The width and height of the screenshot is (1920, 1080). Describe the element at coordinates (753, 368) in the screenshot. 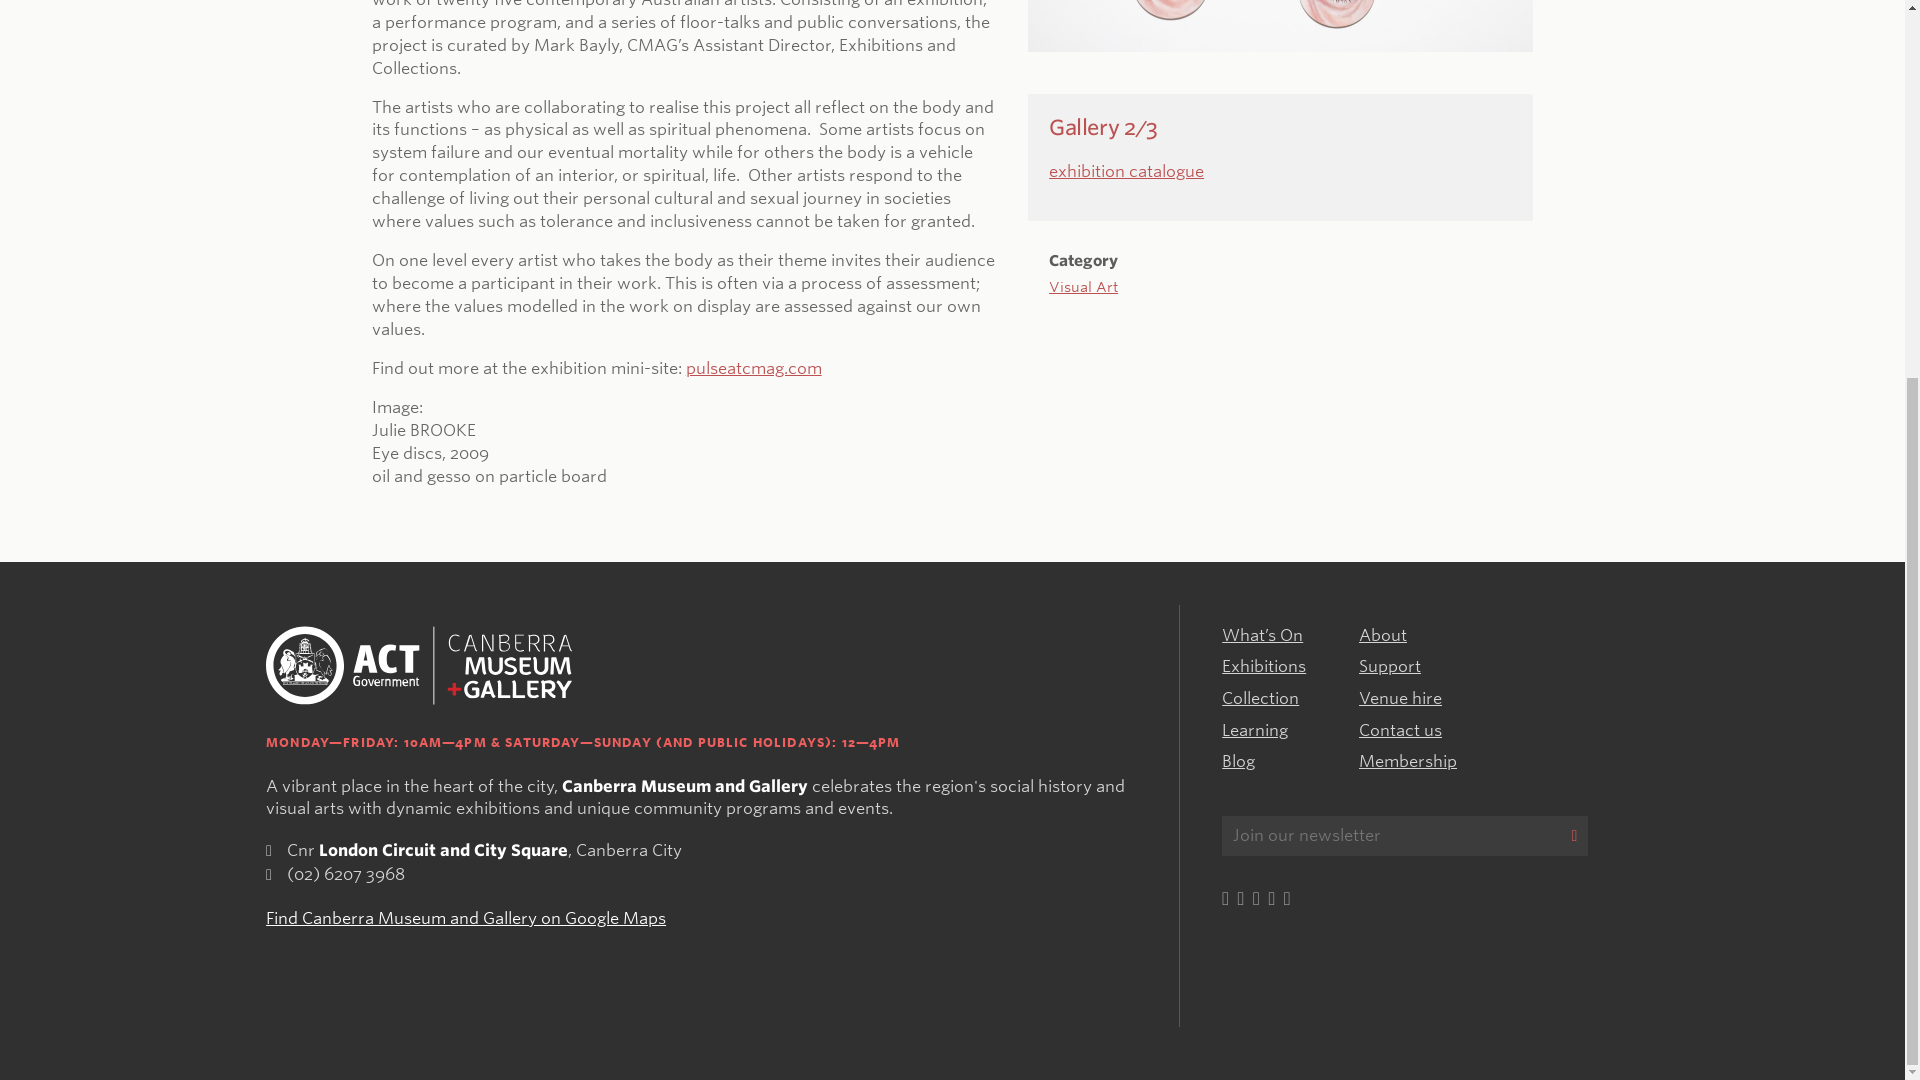

I see `pulseatcmag.com` at that location.